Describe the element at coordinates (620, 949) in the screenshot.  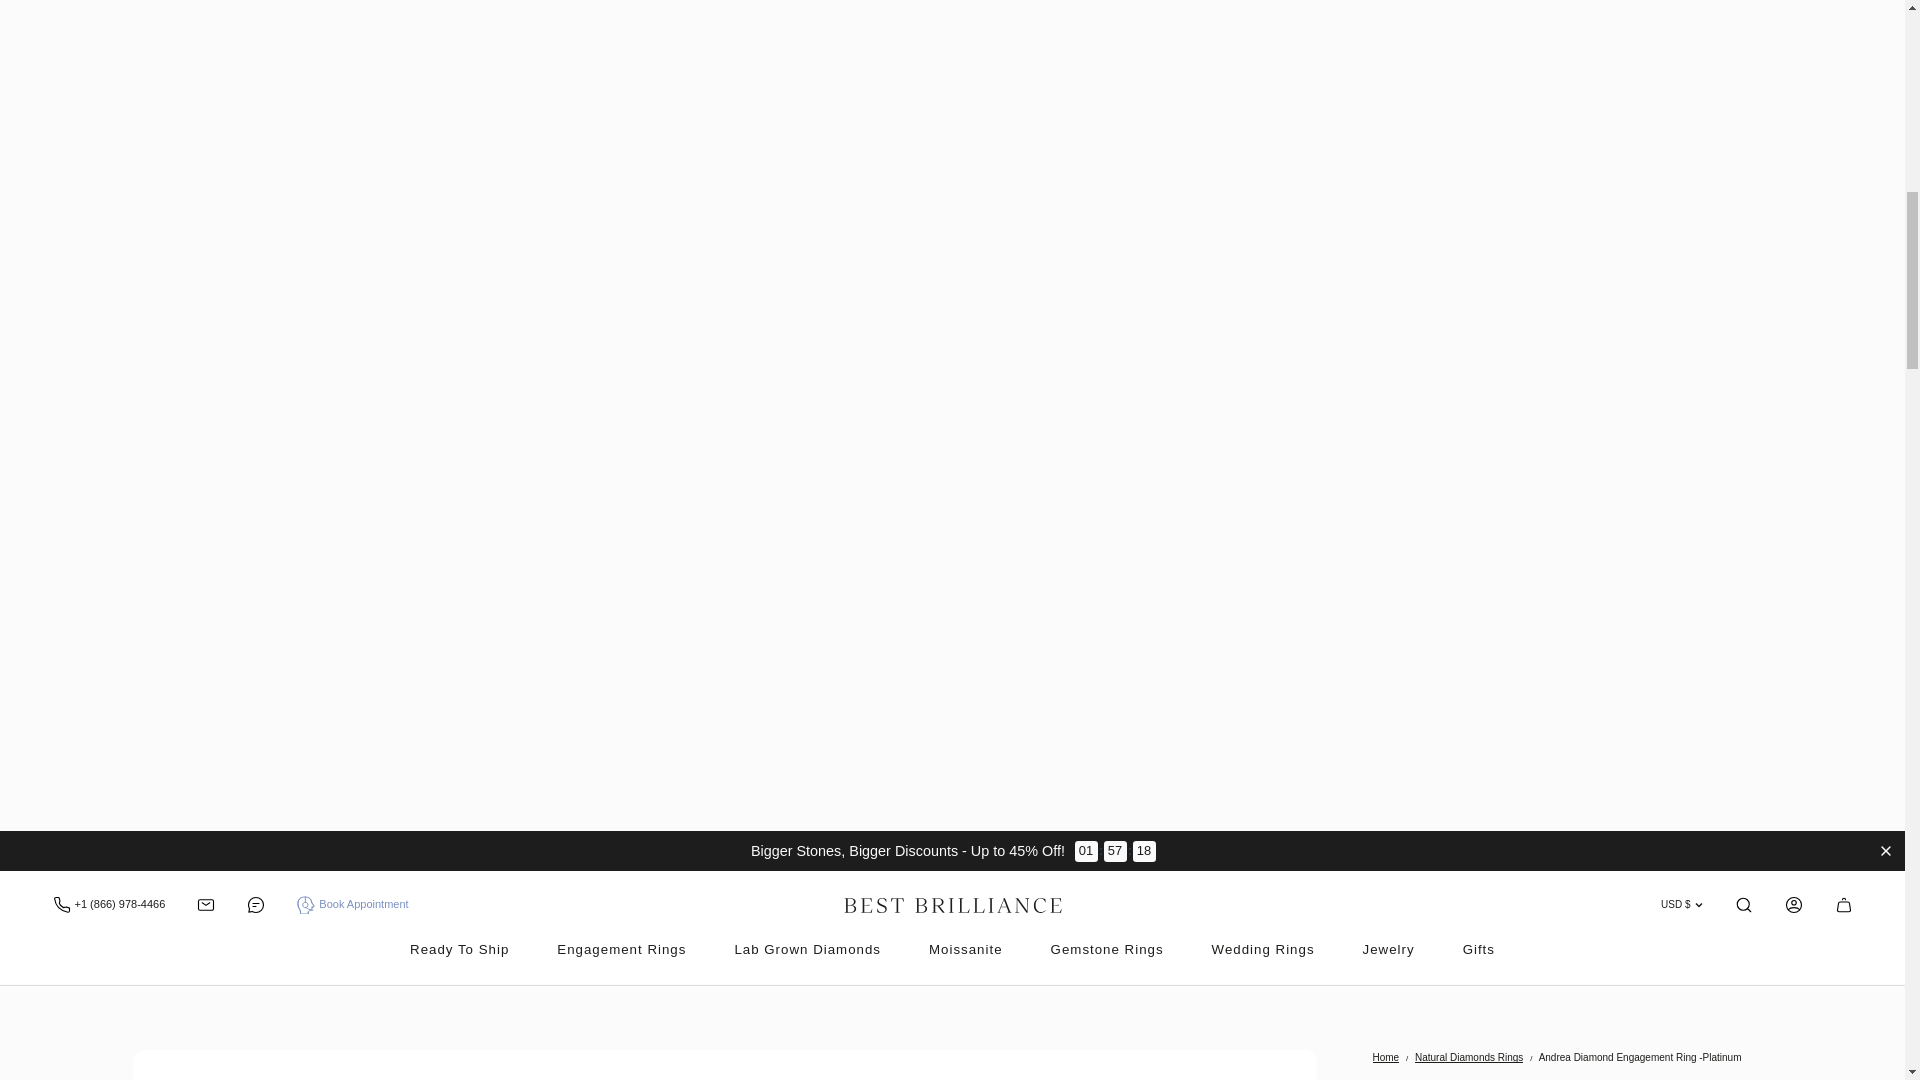
I see `Engagement Rings` at that location.